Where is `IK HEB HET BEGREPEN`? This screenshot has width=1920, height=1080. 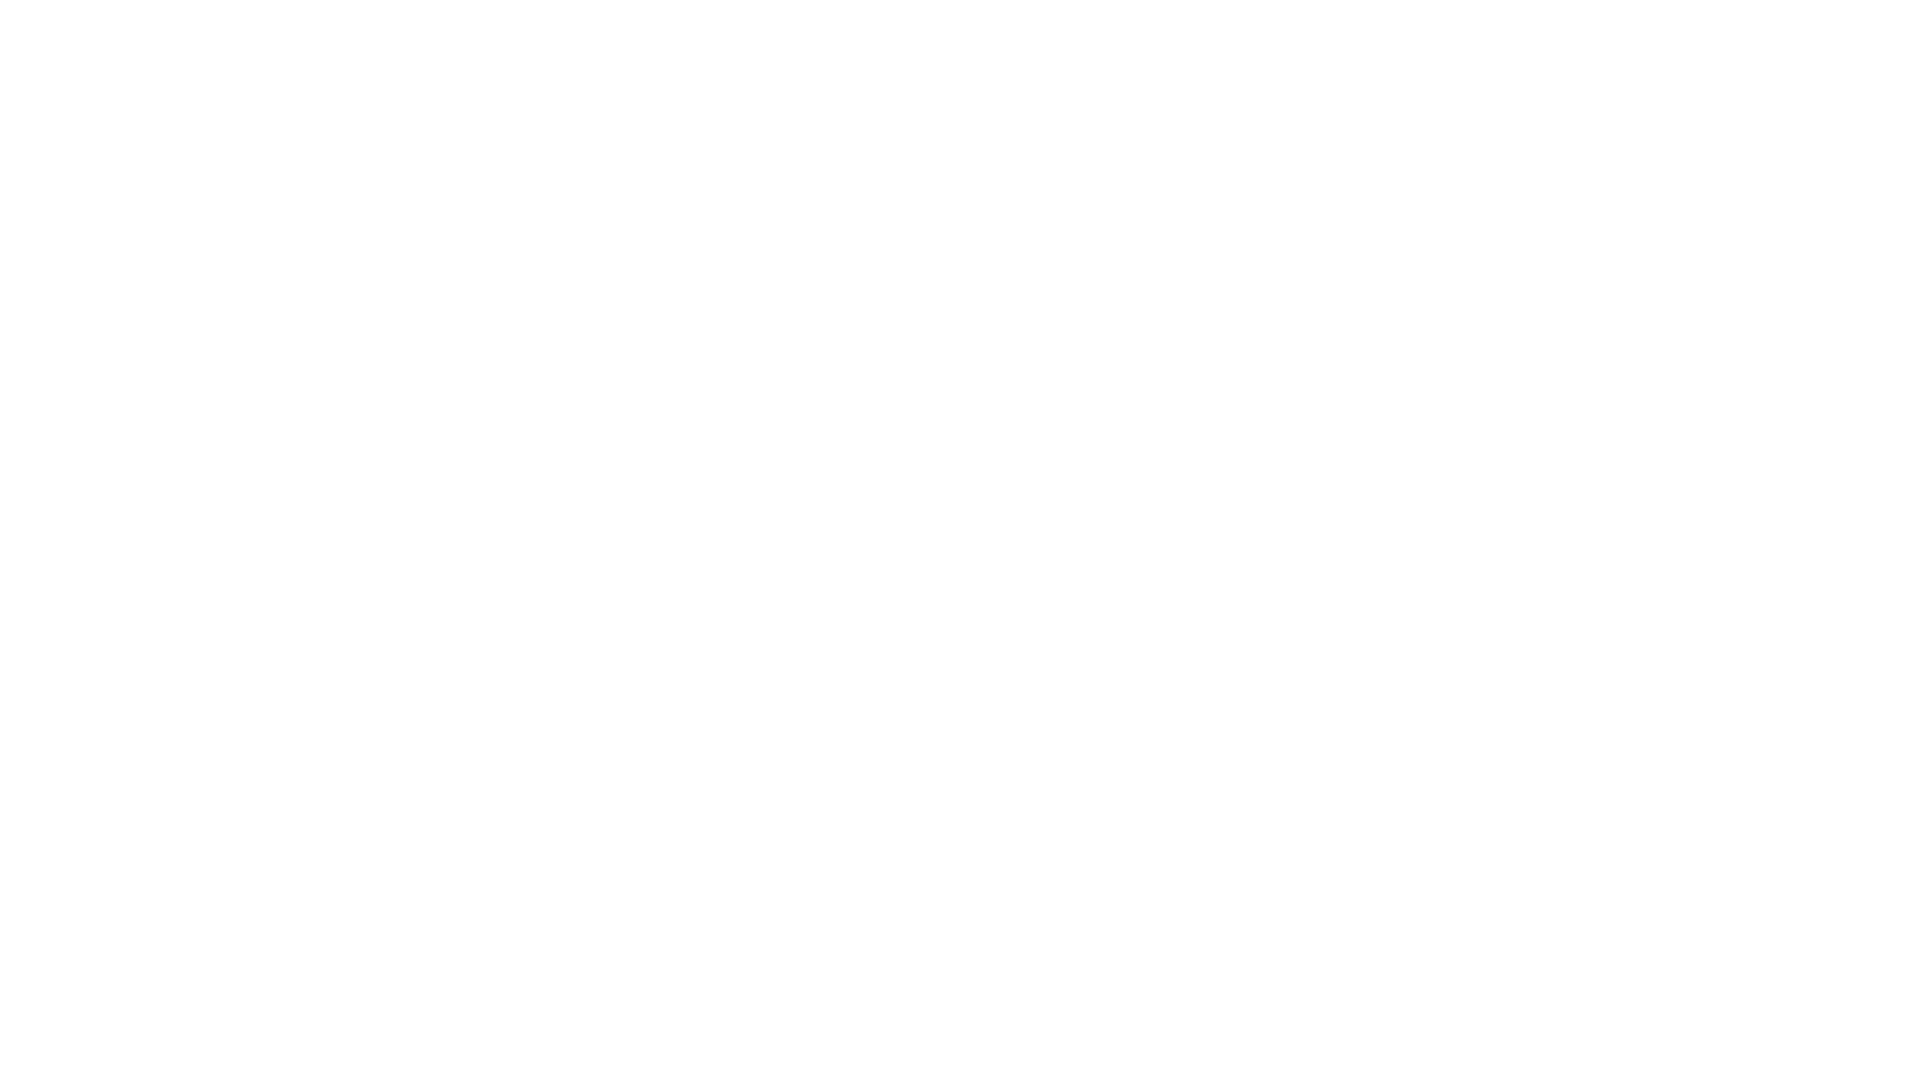 IK HEB HET BEGREPEN is located at coordinates (1442, 24).